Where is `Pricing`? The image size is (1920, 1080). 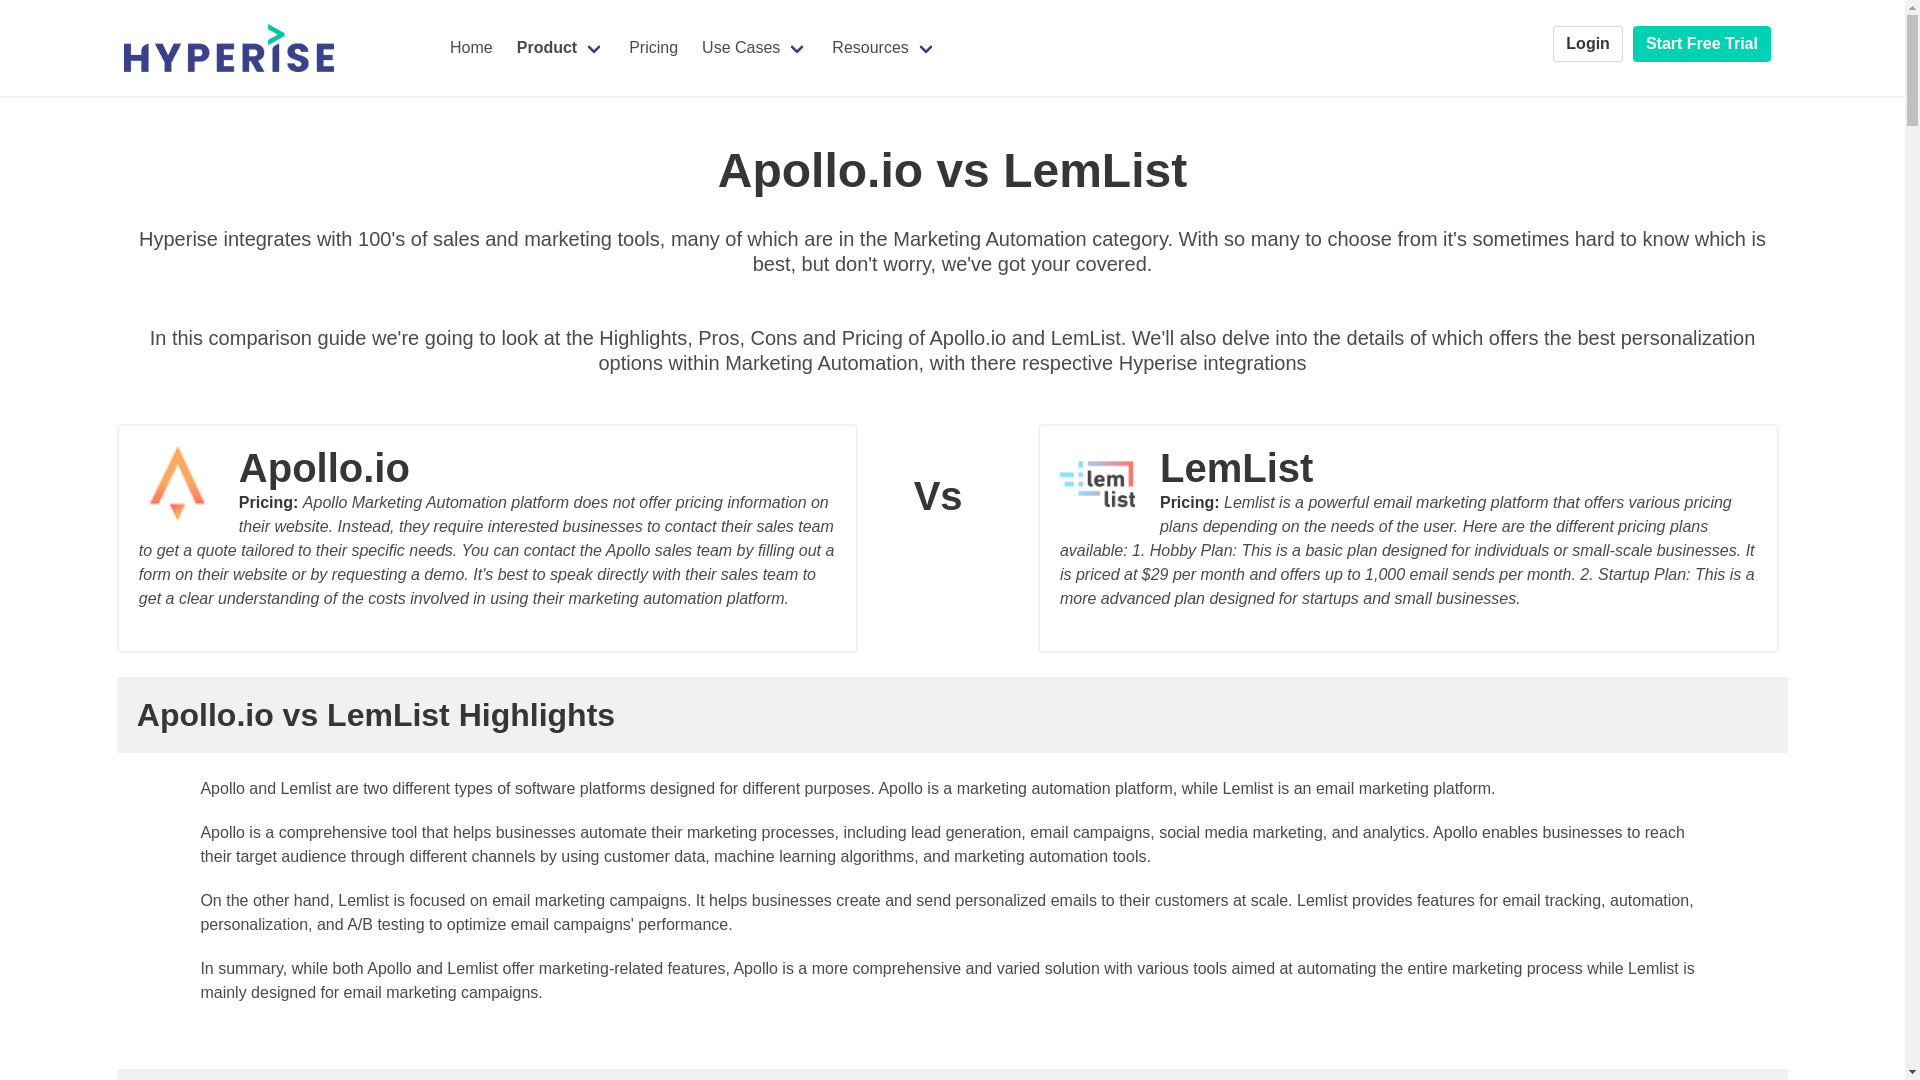 Pricing is located at coordinates (652, 48).